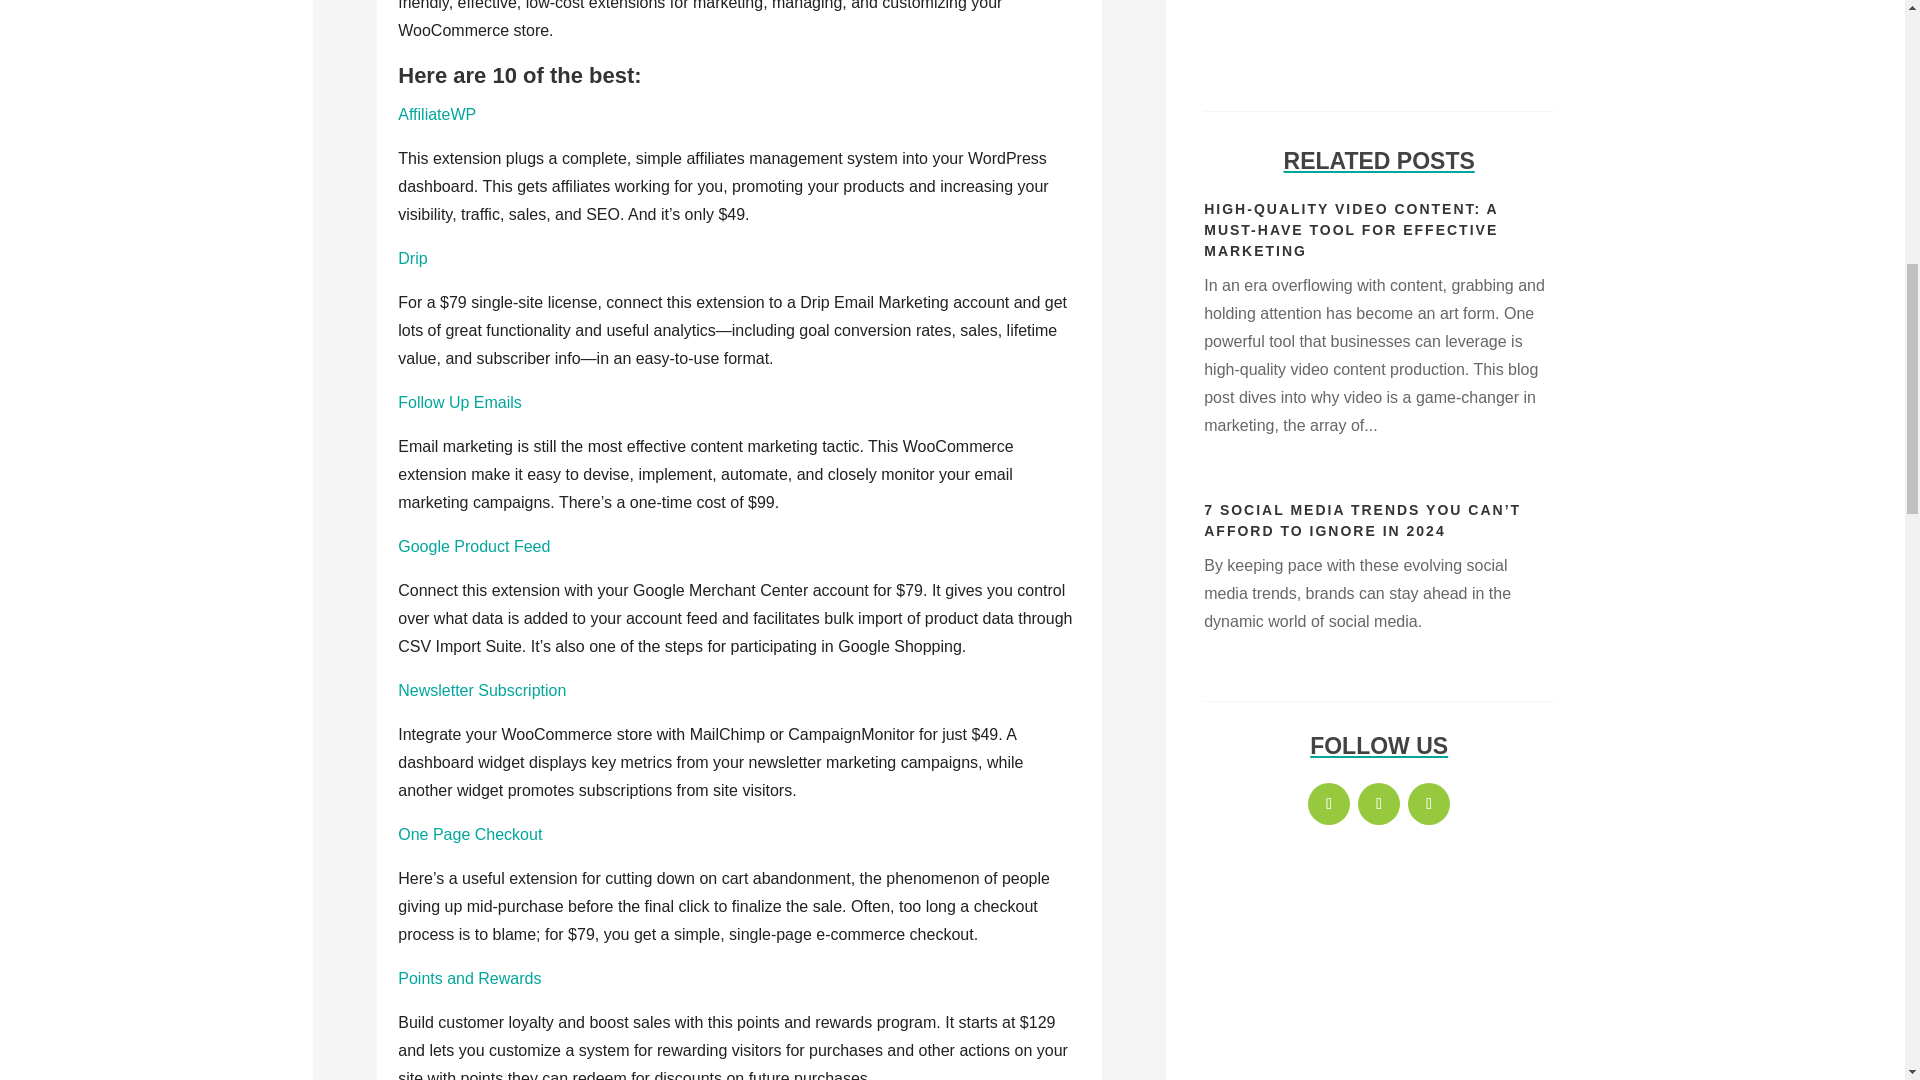 Image resolution: width=1920 pixels, height=1080 pixels. I want to click on Follow on LinkedIn, so click(1428, 804).